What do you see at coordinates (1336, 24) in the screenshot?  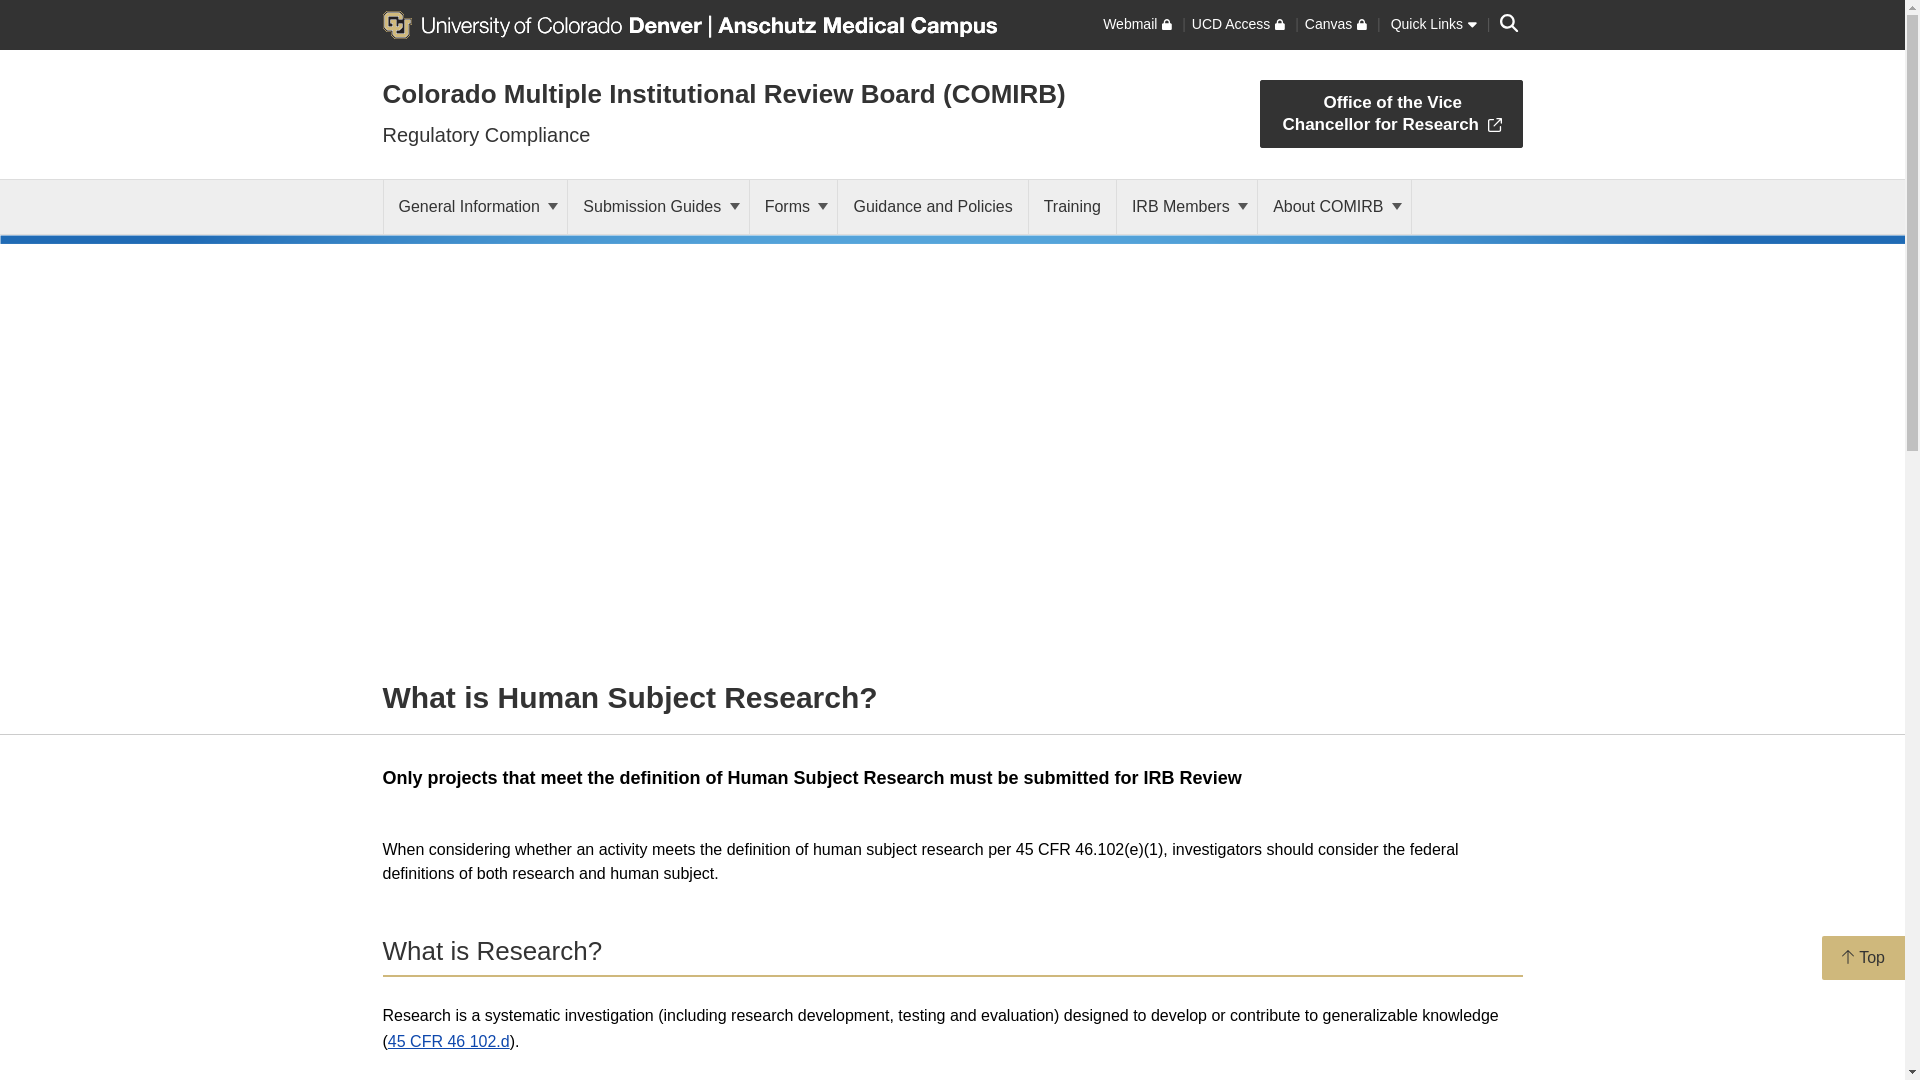 I see `Canvas` at bounding box center [1336, 24].